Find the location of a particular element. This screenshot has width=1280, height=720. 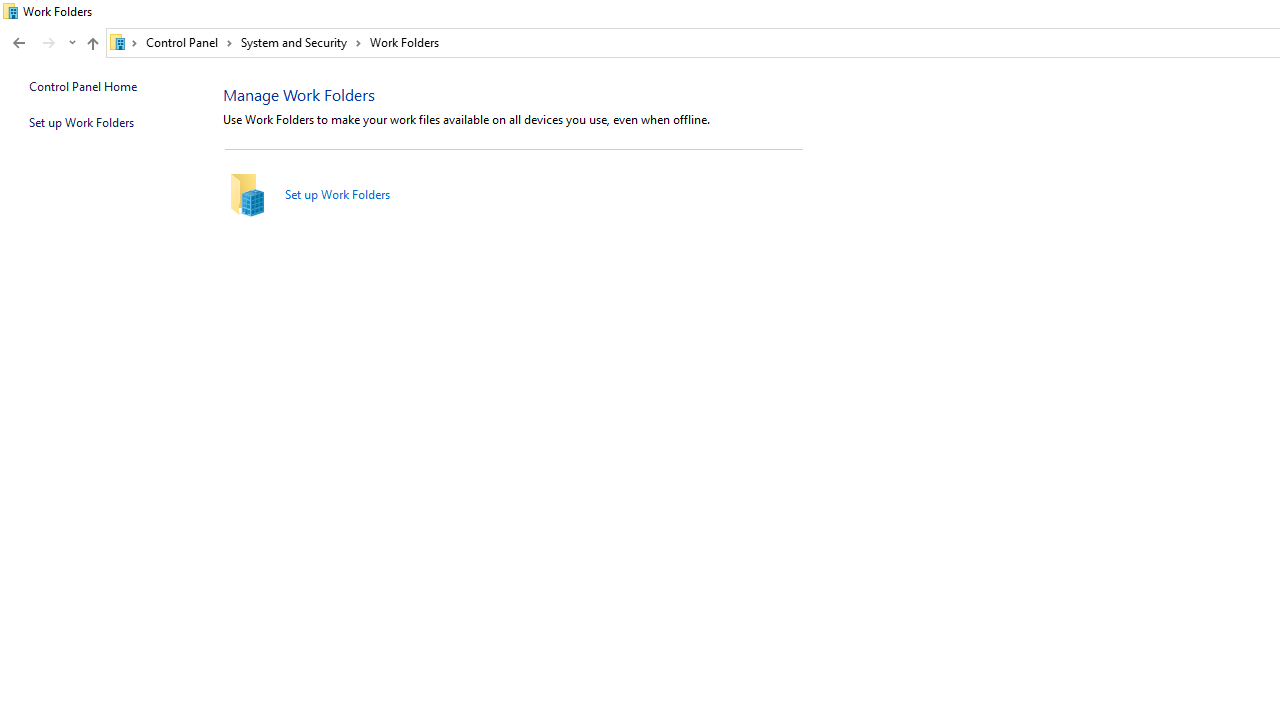

Forward (Alt + Right Arrow) is located at coordinates (49, 43).